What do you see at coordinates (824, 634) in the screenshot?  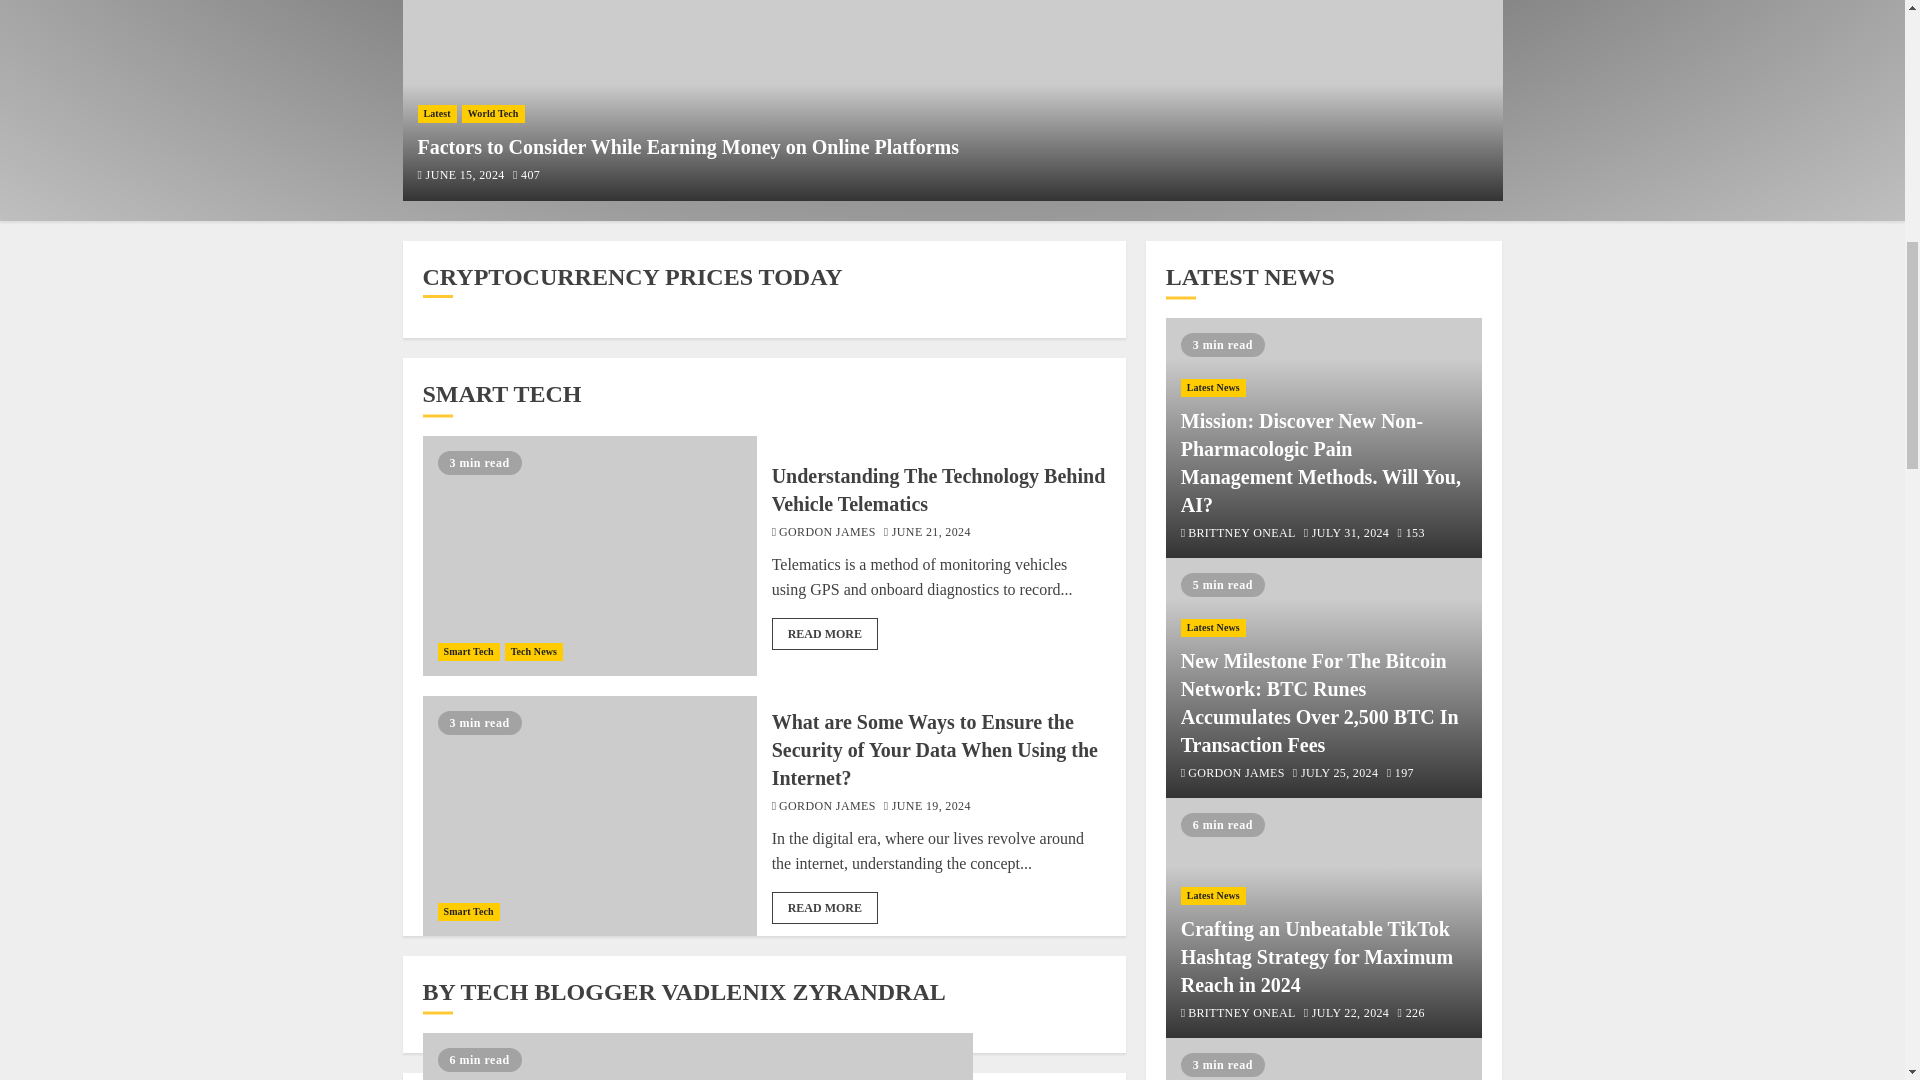 I see `READ MORE` at bounding box center [824, 634].